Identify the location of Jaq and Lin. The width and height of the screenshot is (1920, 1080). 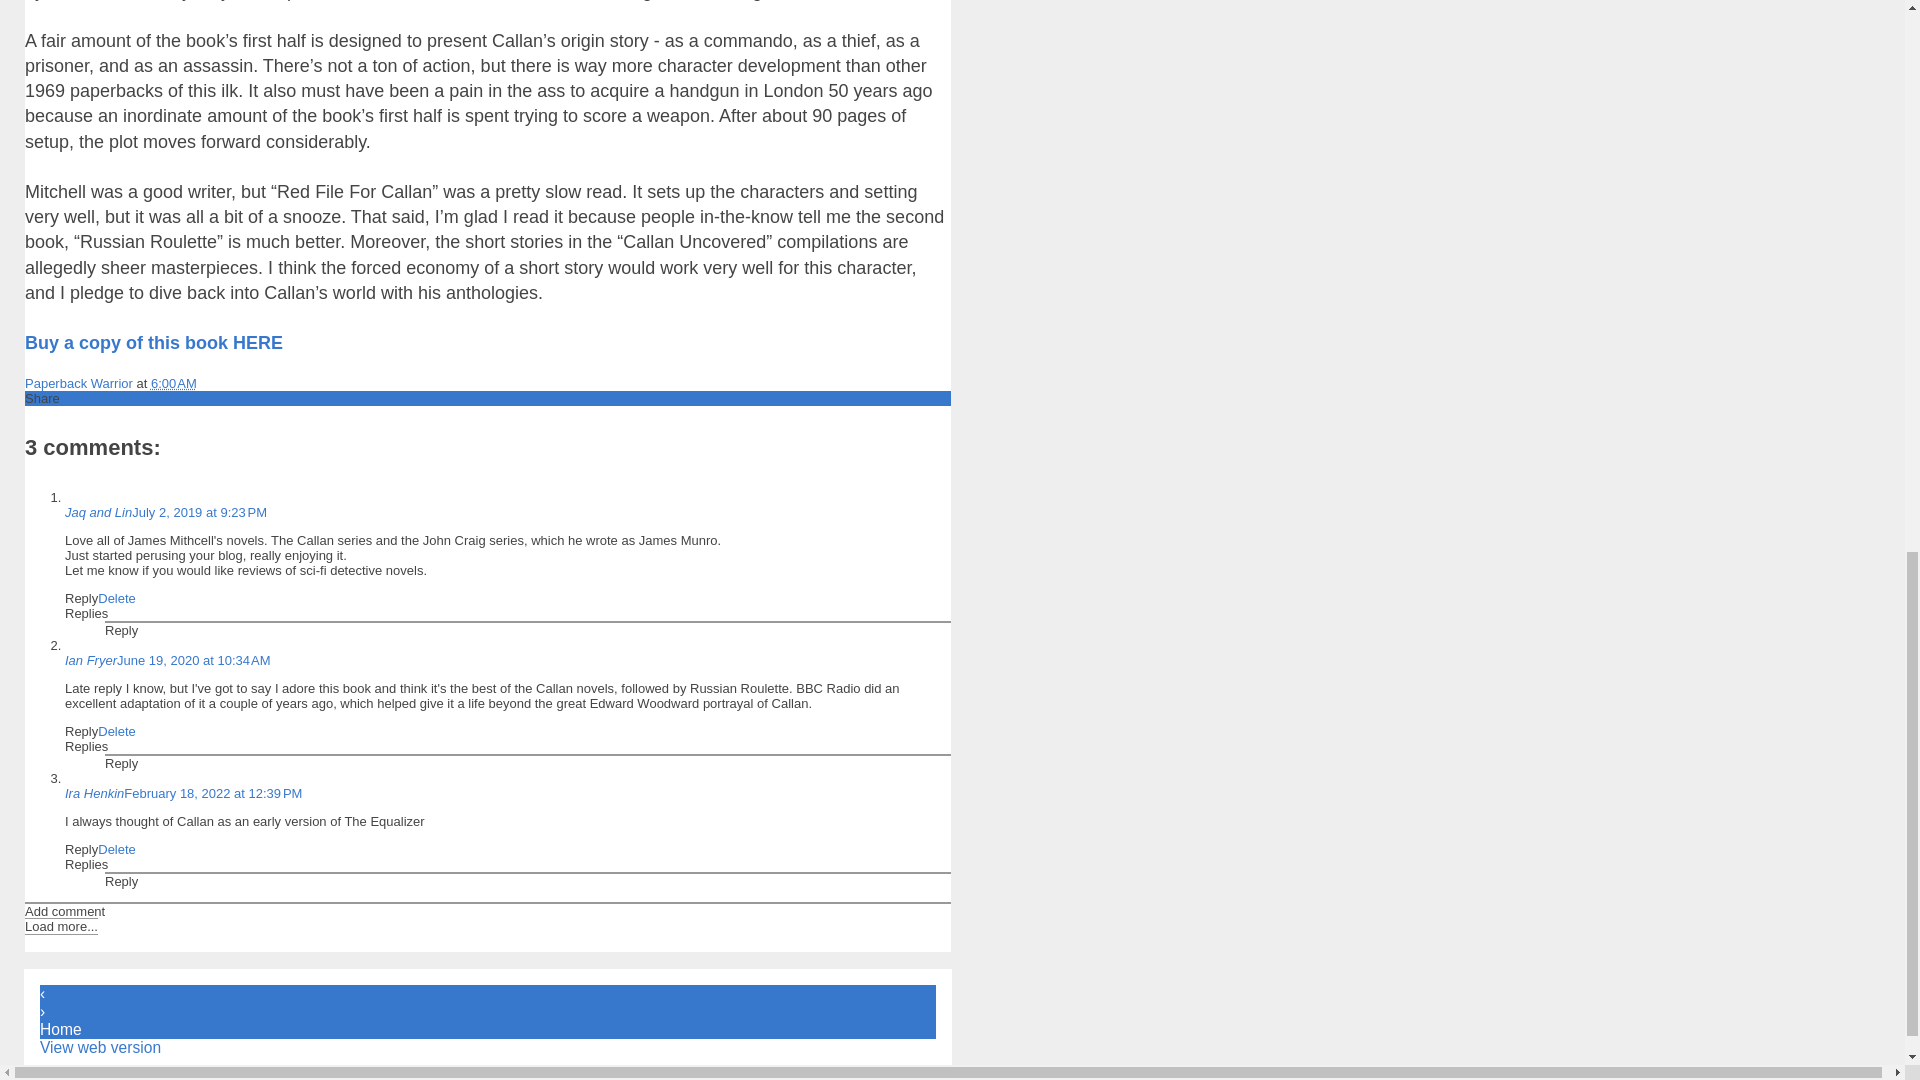
(98, 512).